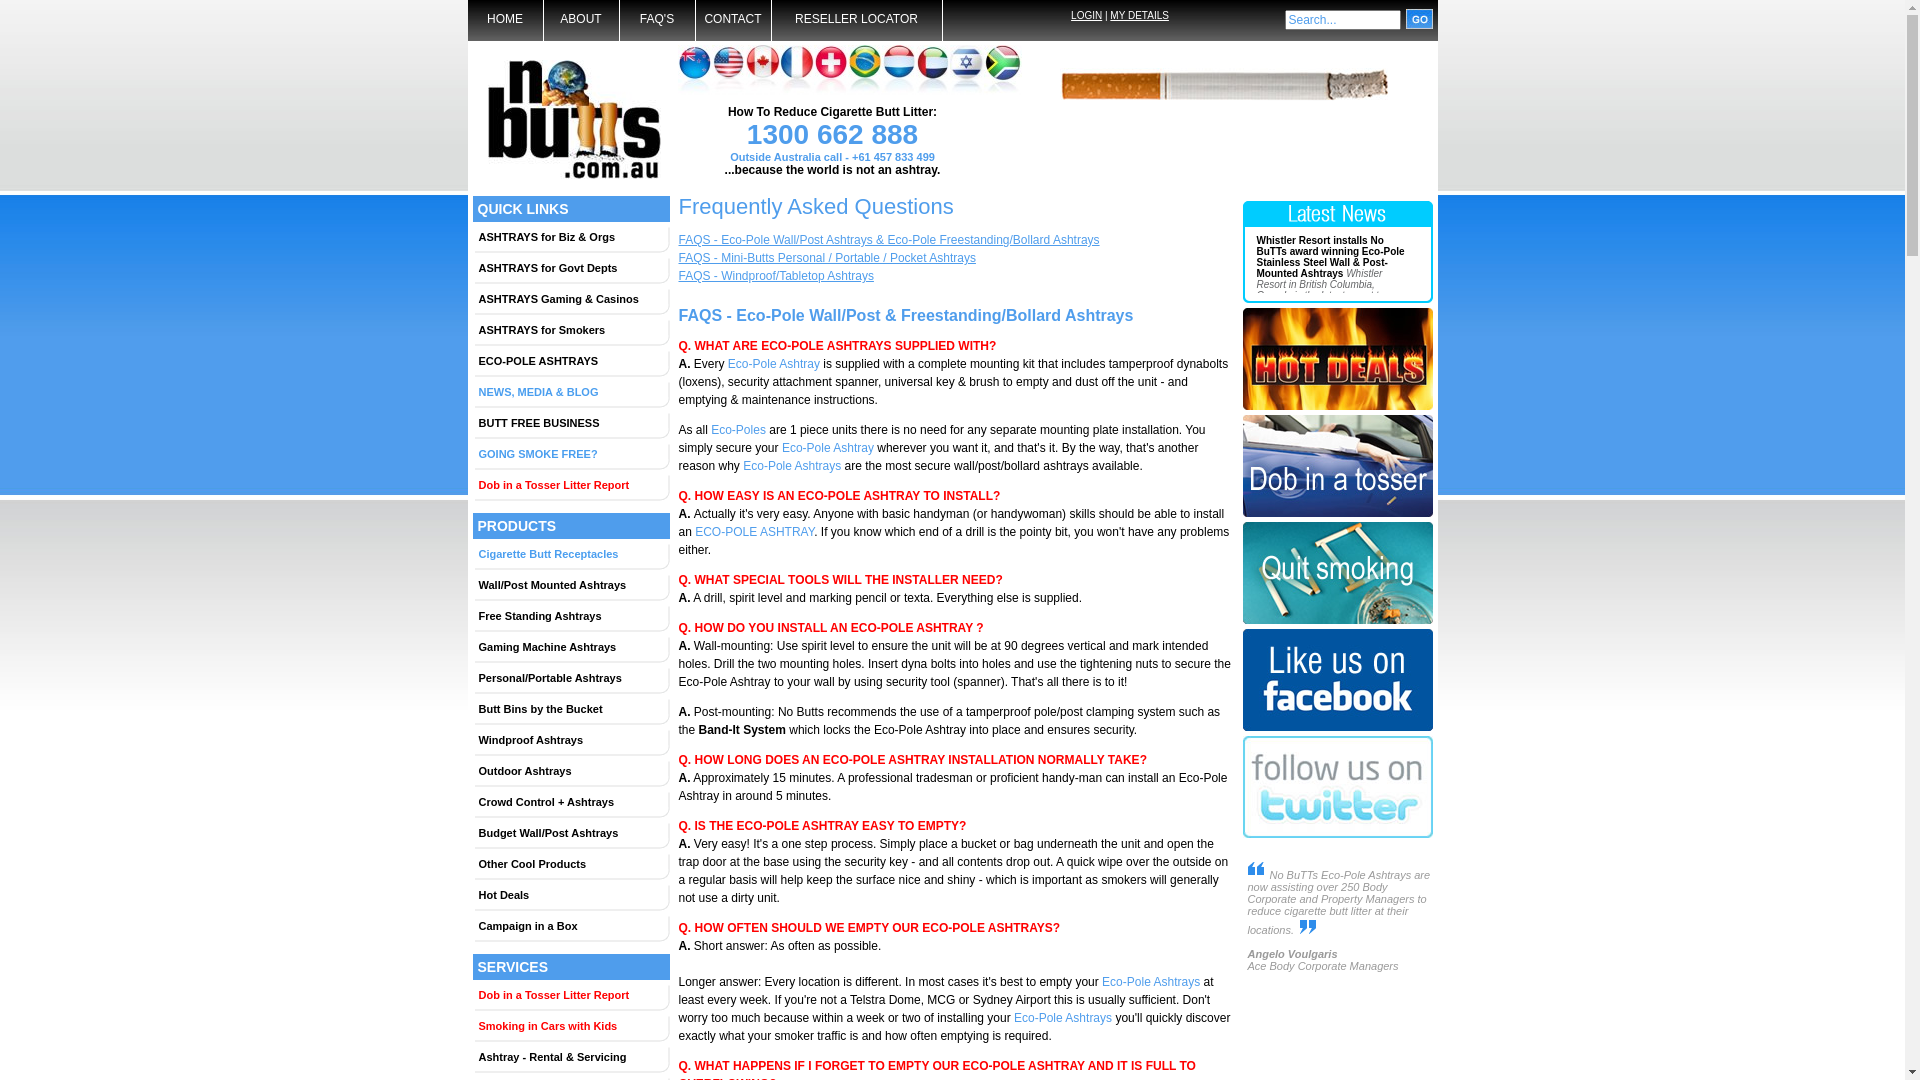  What do you see at coordinates (572, 268) in the screenshot?
I see `ASHTRAYS for Govt Depts` at bounding box center [572, 268].